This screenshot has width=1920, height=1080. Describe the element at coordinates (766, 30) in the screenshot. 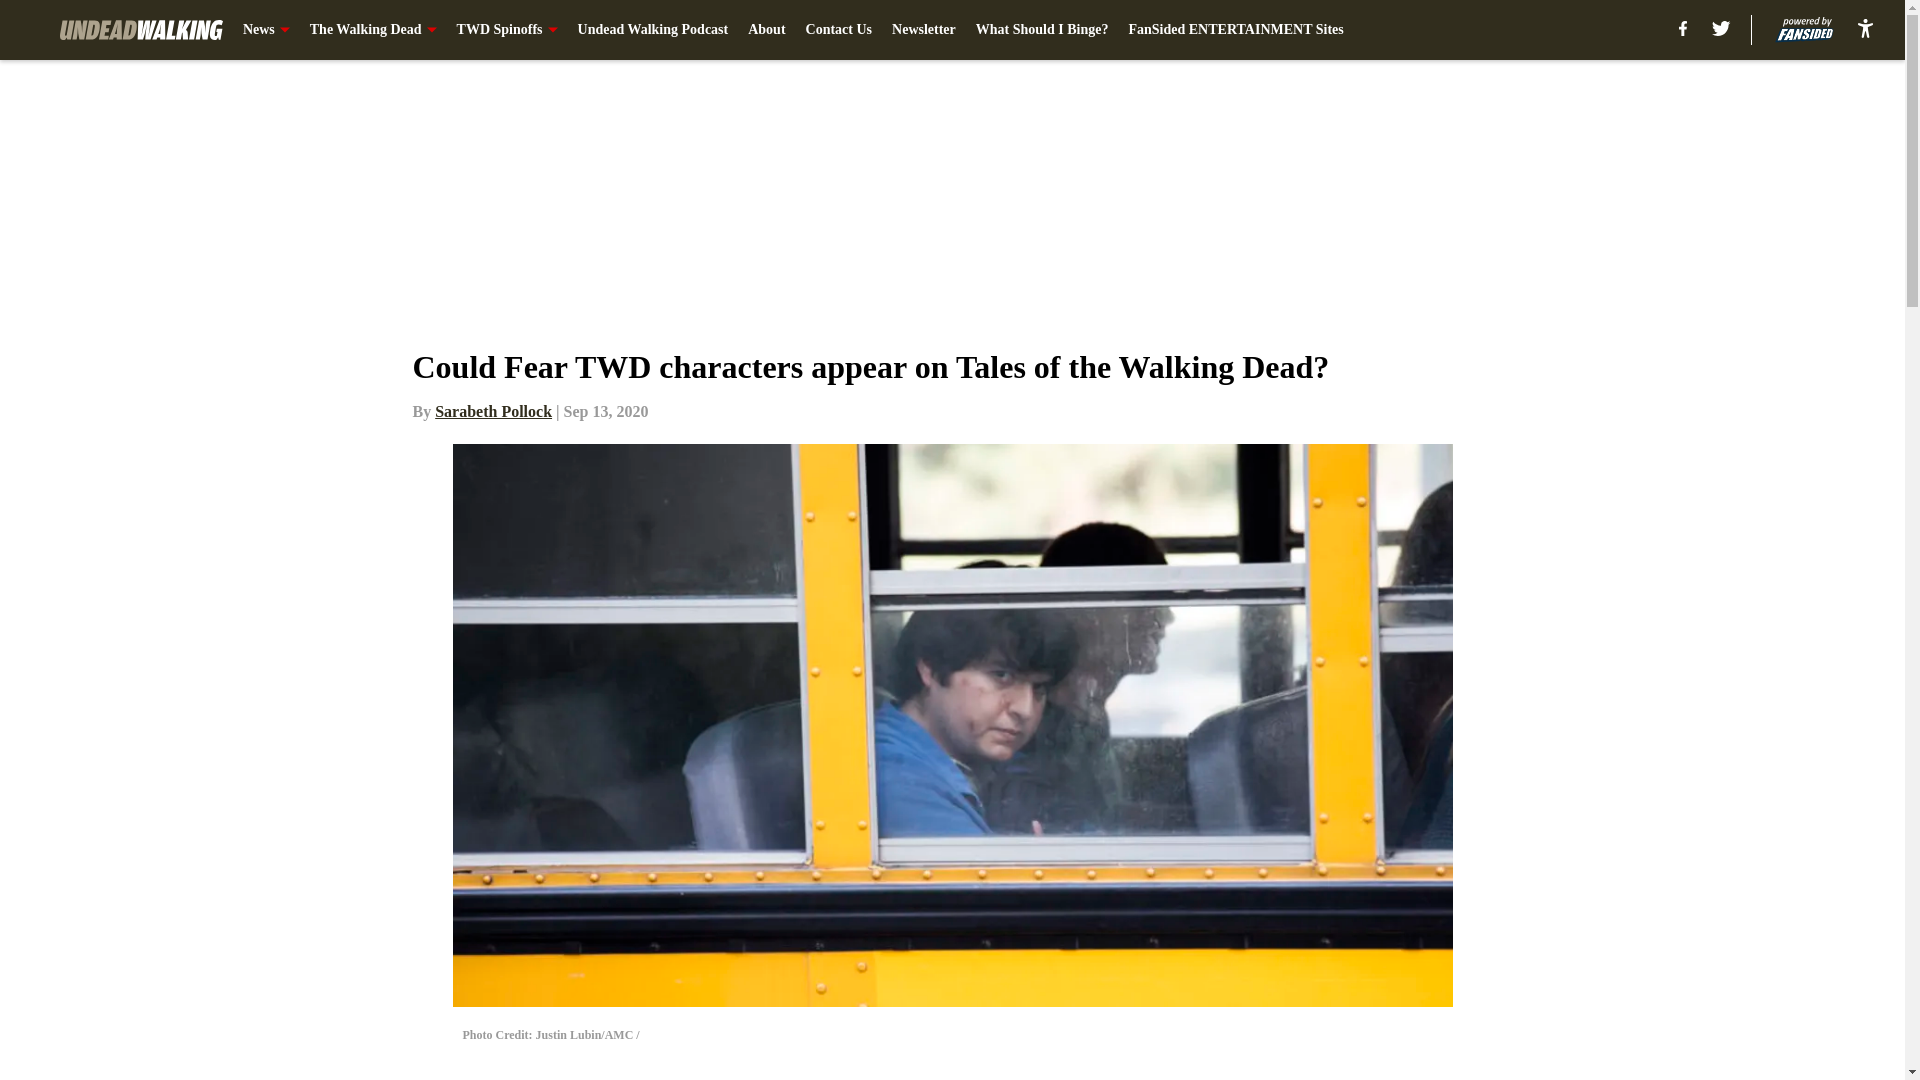

I see `About` at that location.